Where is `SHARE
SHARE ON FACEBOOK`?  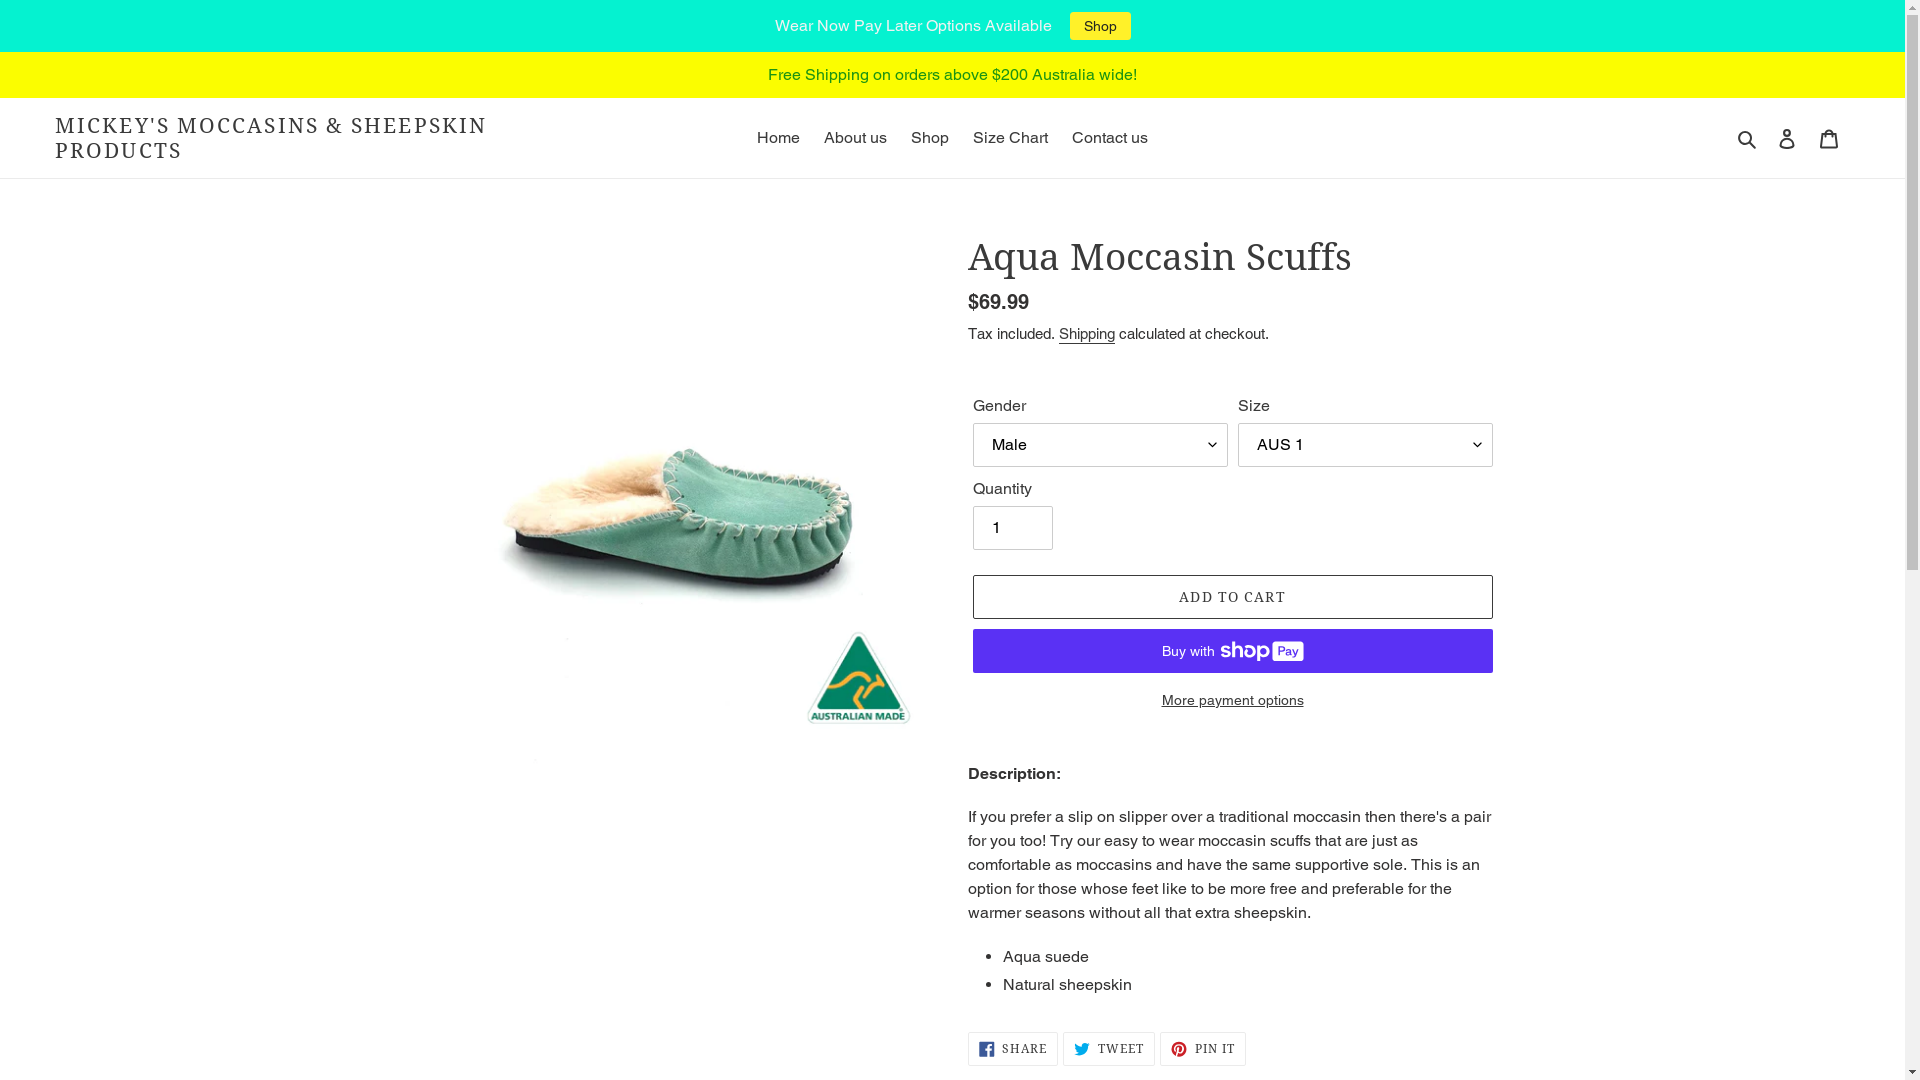
SHARE
SHARE ON FACEBOOK is located at coordinates (1014, 1049).